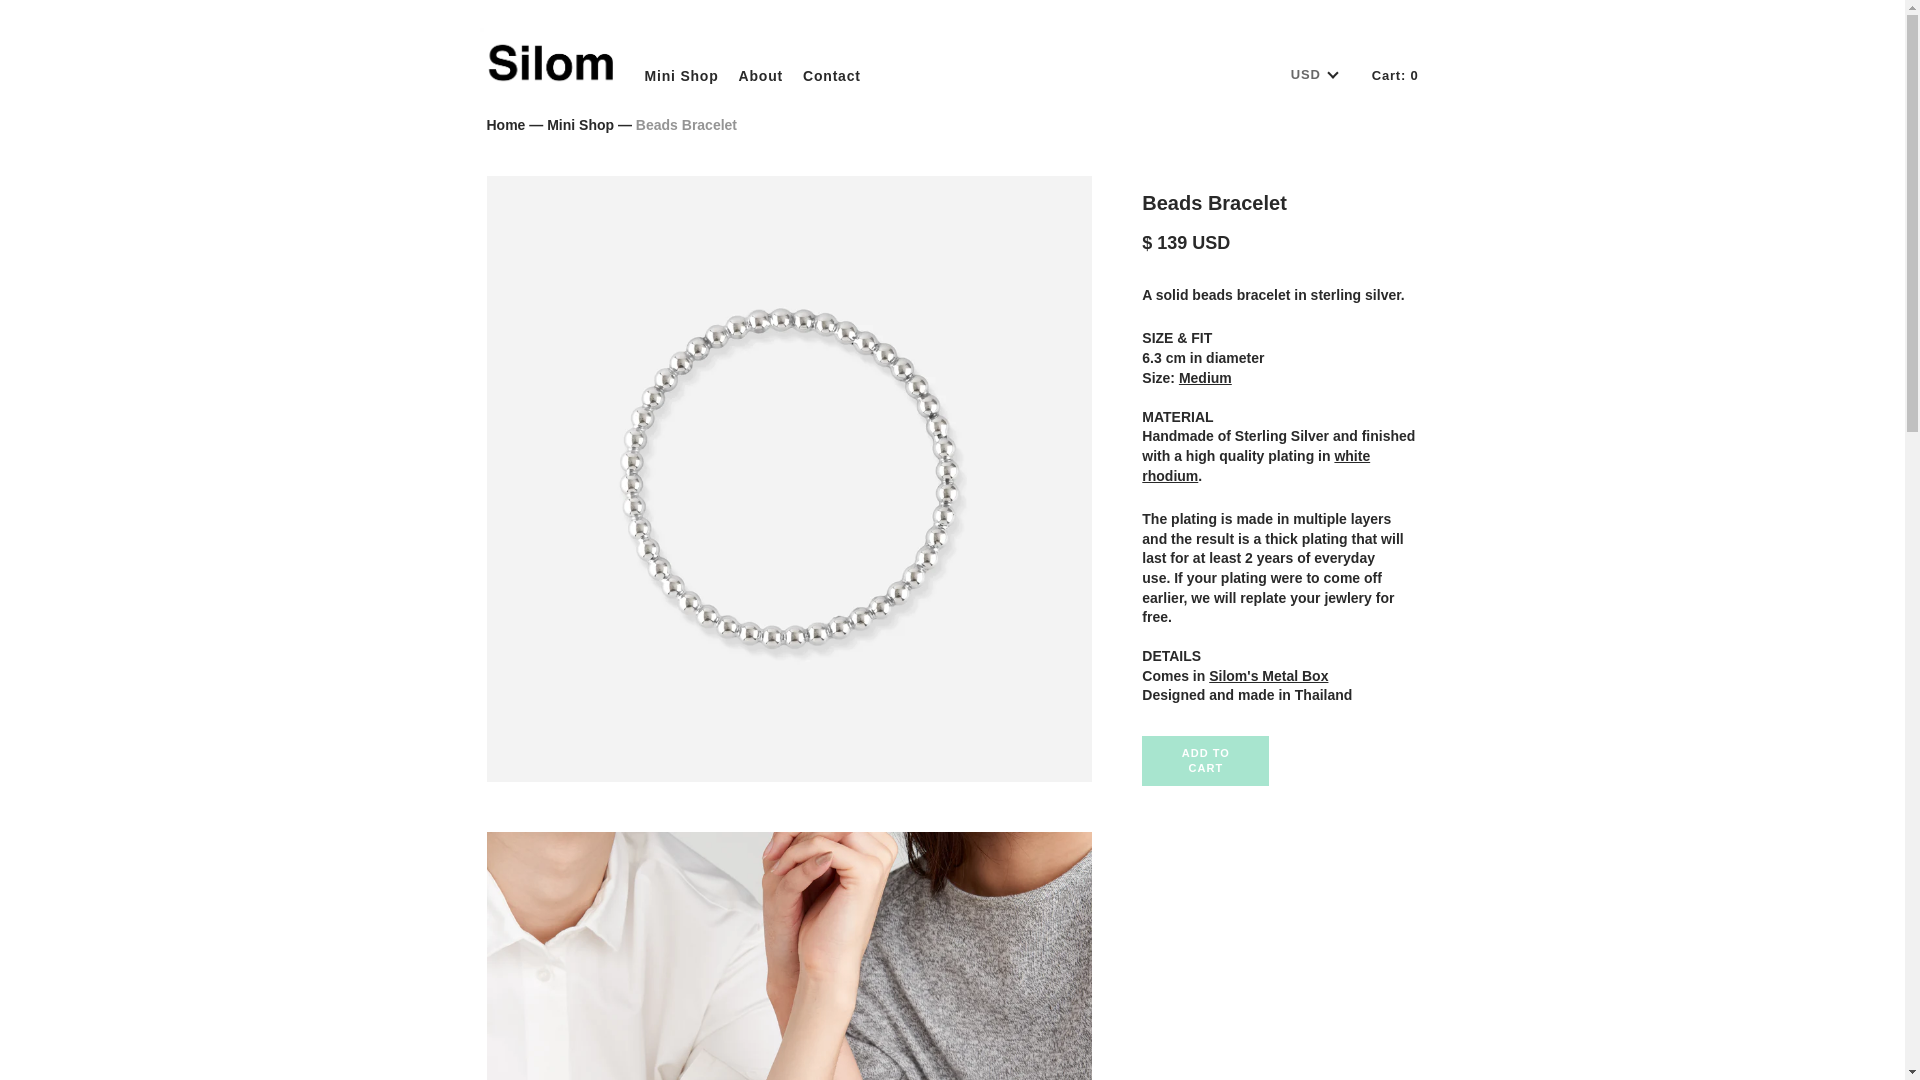  What do you see at coordinates (1268, 676) in the screenshot?
I see `Silom's Metal Box` at bounding box center [1268, 676].